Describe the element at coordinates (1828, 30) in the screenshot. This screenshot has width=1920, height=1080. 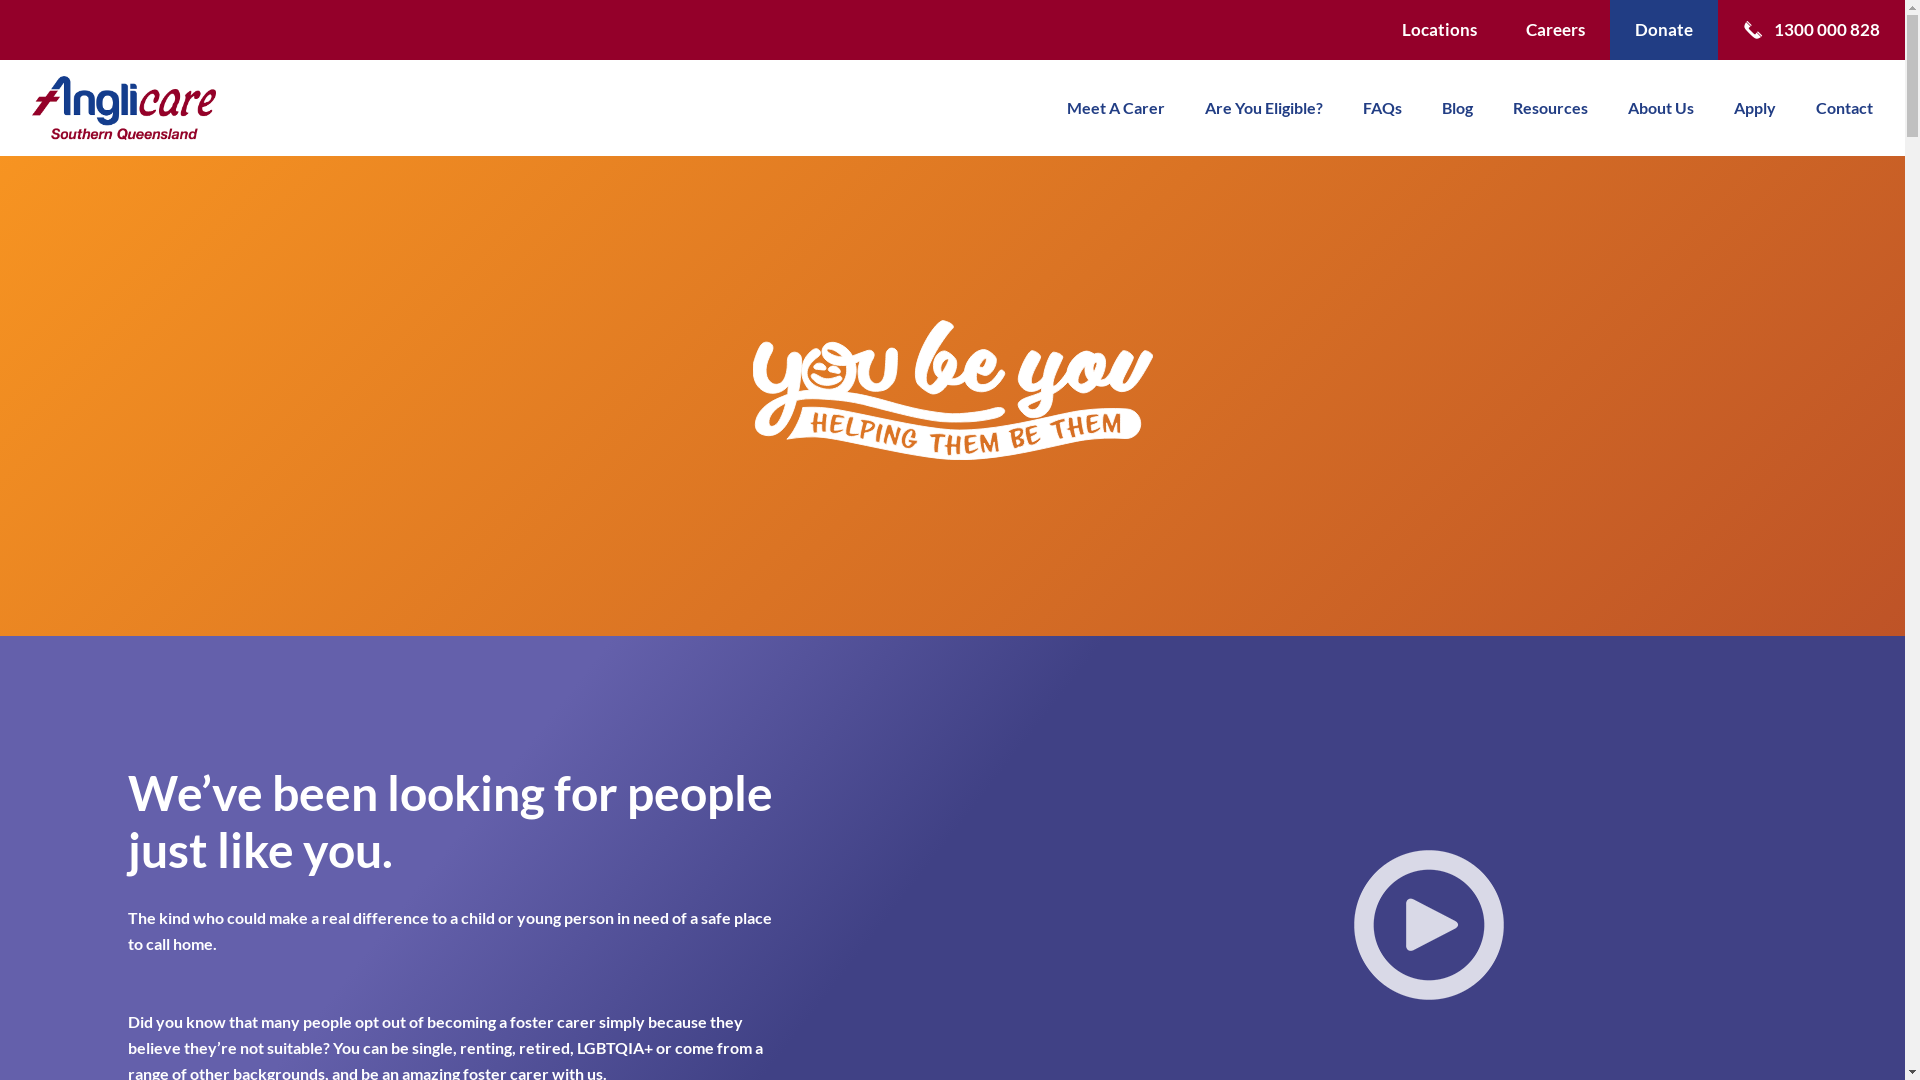
I see `1300 000 828` at that location.